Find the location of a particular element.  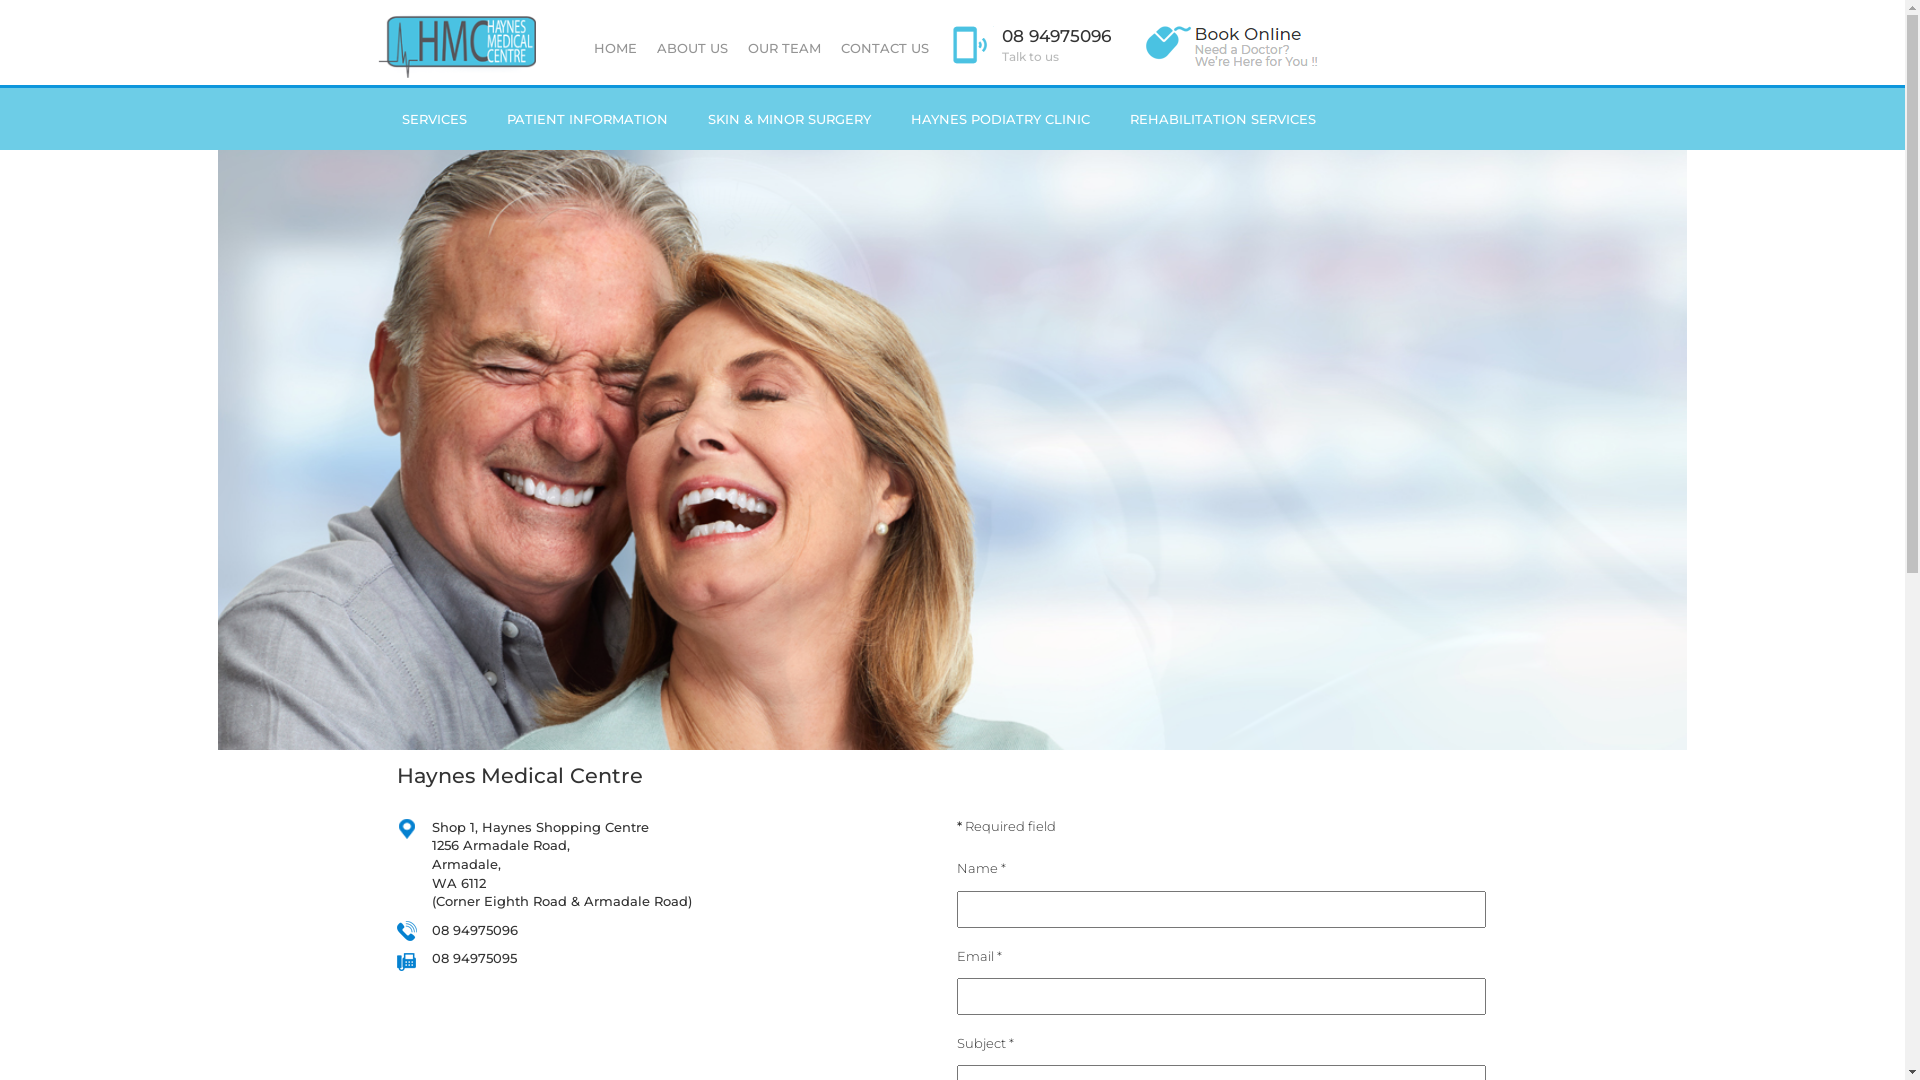

HOME is located at coordinates (616, 48).